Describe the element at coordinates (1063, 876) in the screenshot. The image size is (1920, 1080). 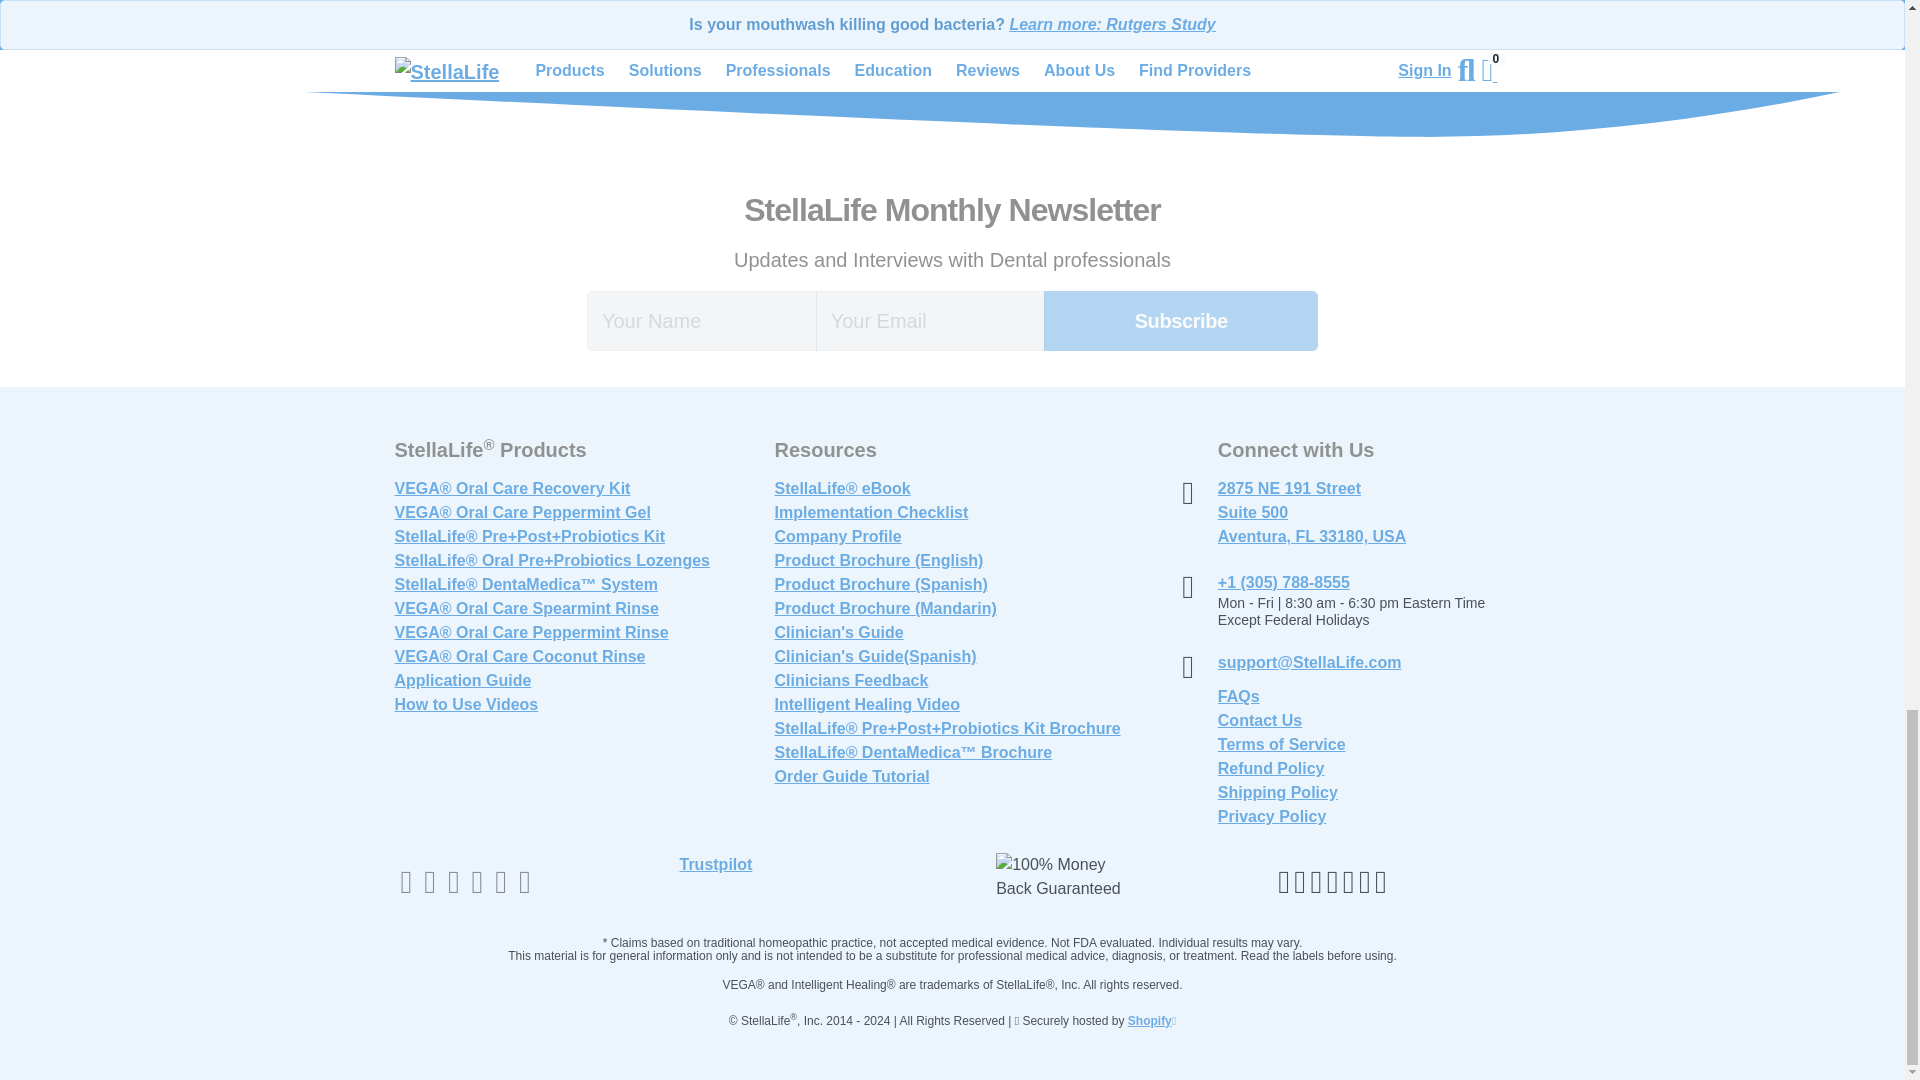
I see `Money Back Guaranteed` at that location.